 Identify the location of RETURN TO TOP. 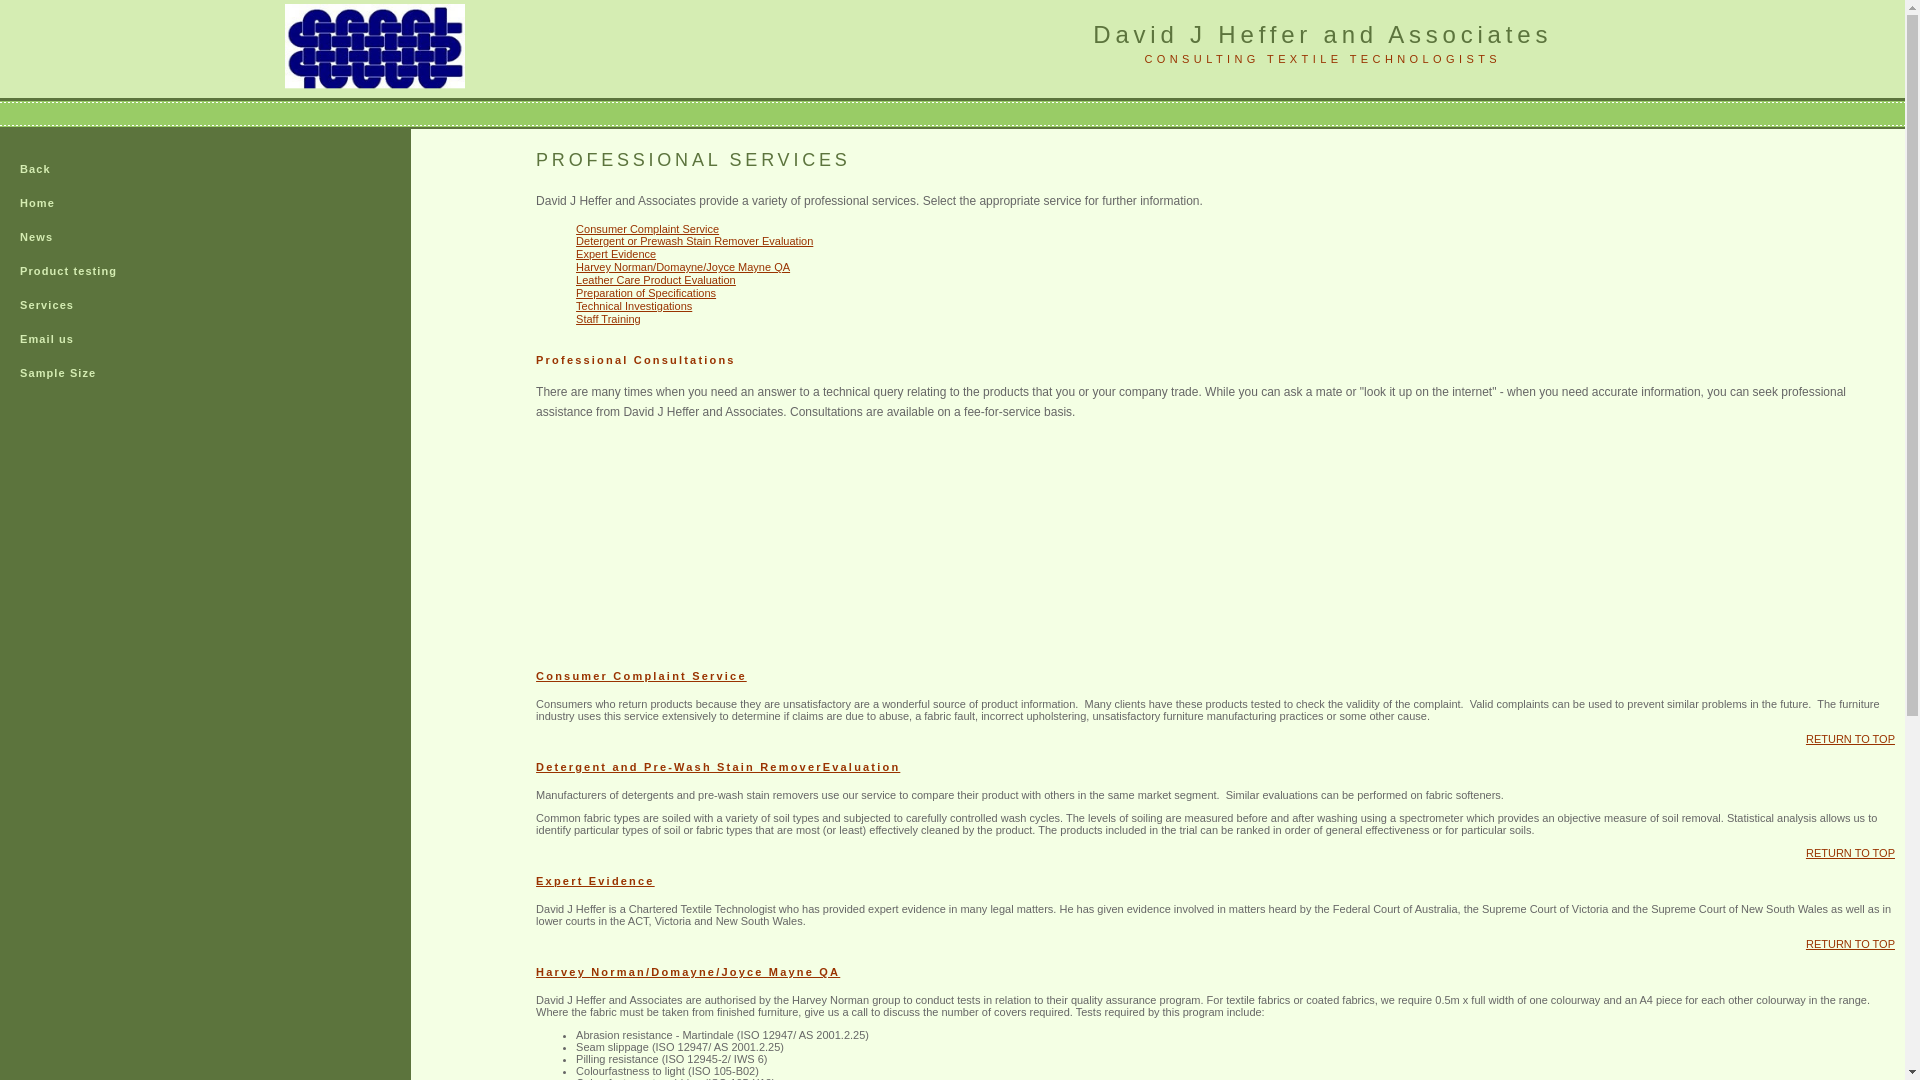
(1850, 739).